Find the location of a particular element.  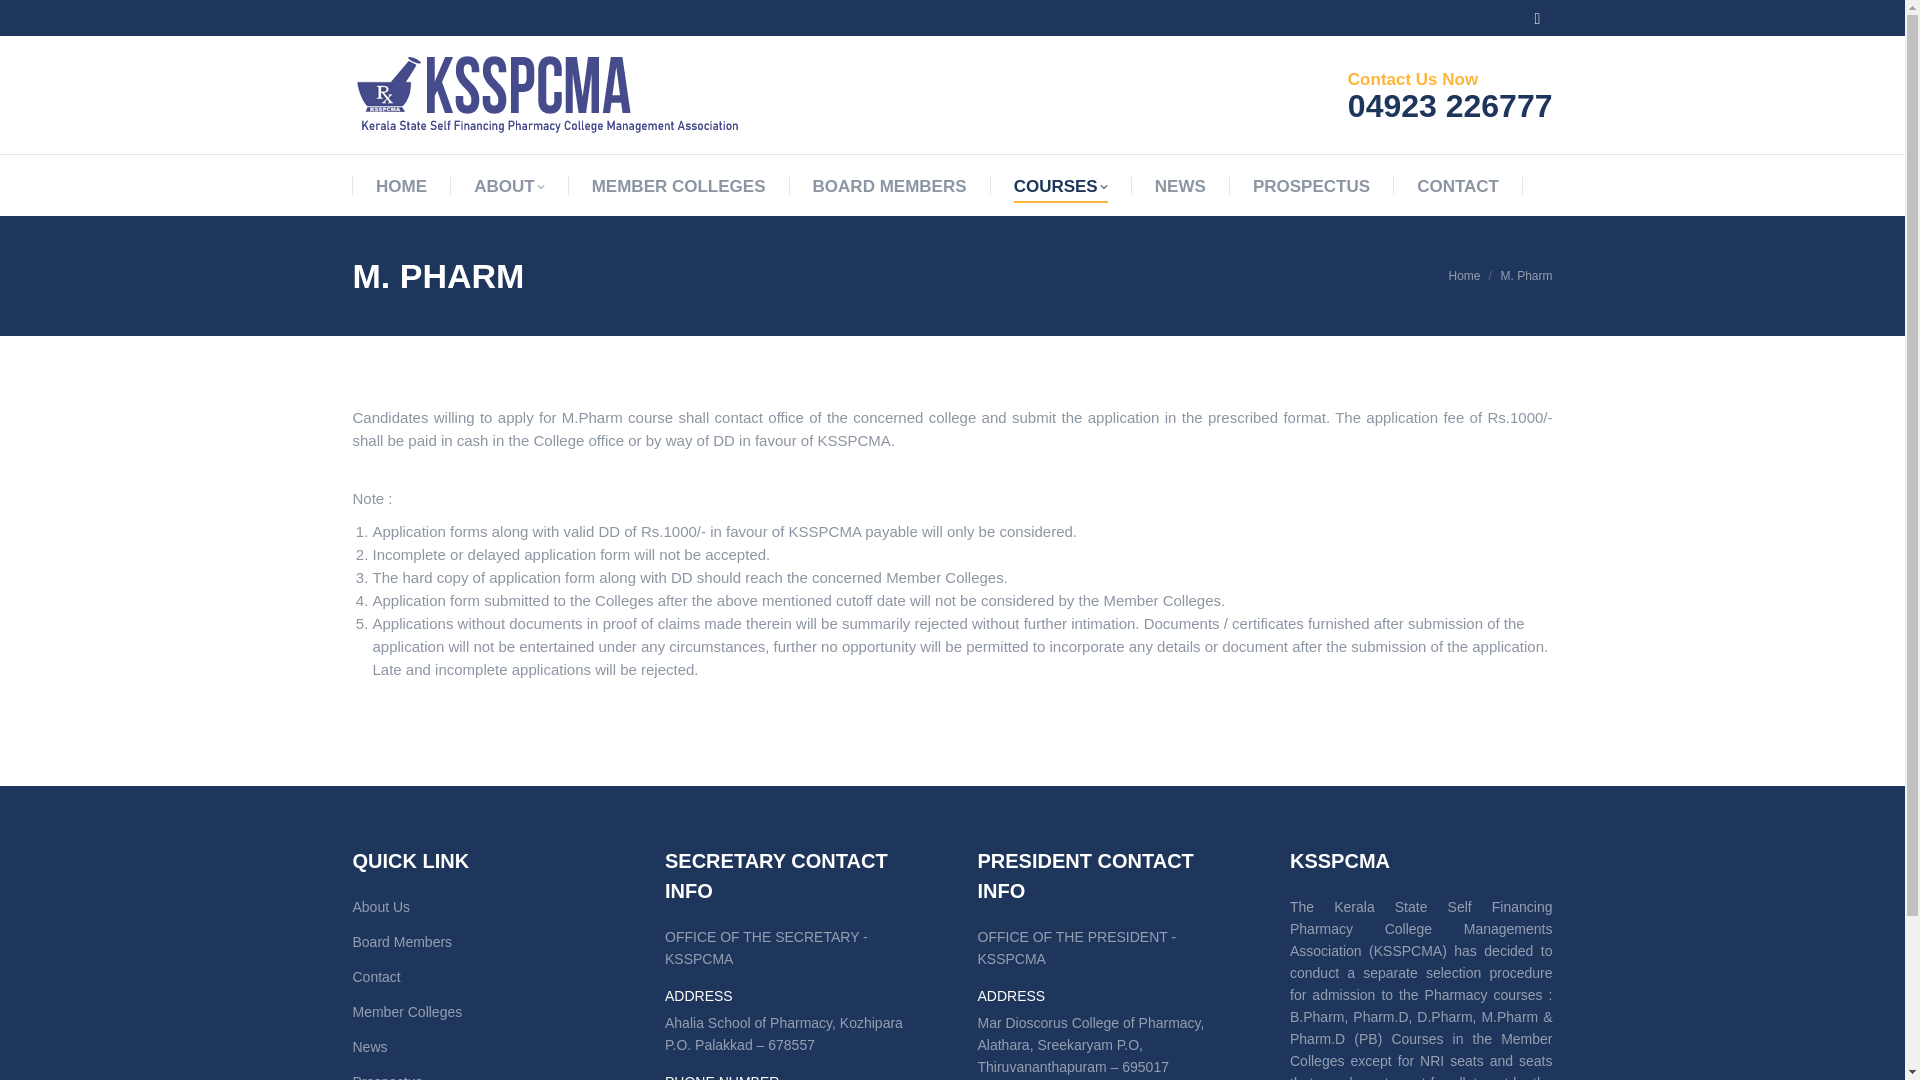

MEMBER COLLEGES is located at coordinates (678, 186).